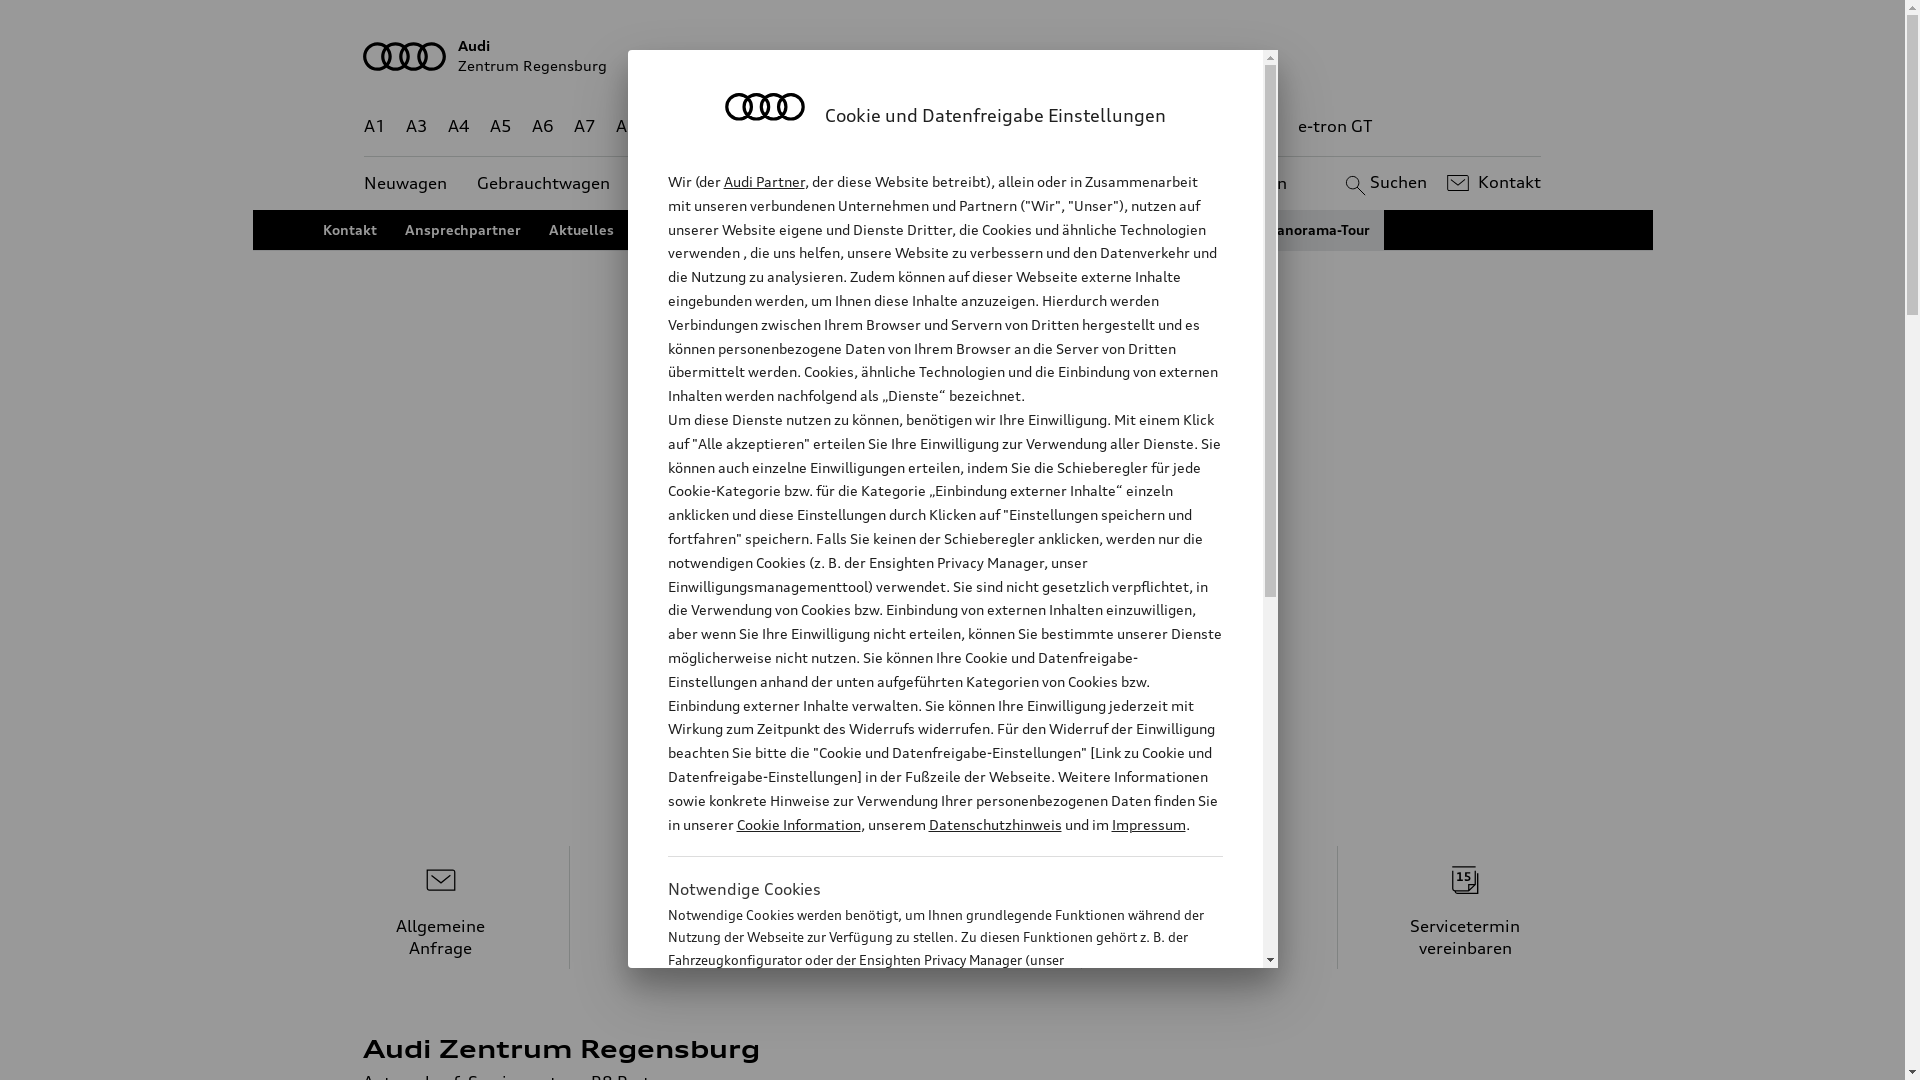  Describe the element at coordinates (375, 126) in the screenshot. I see `A1` at that location.